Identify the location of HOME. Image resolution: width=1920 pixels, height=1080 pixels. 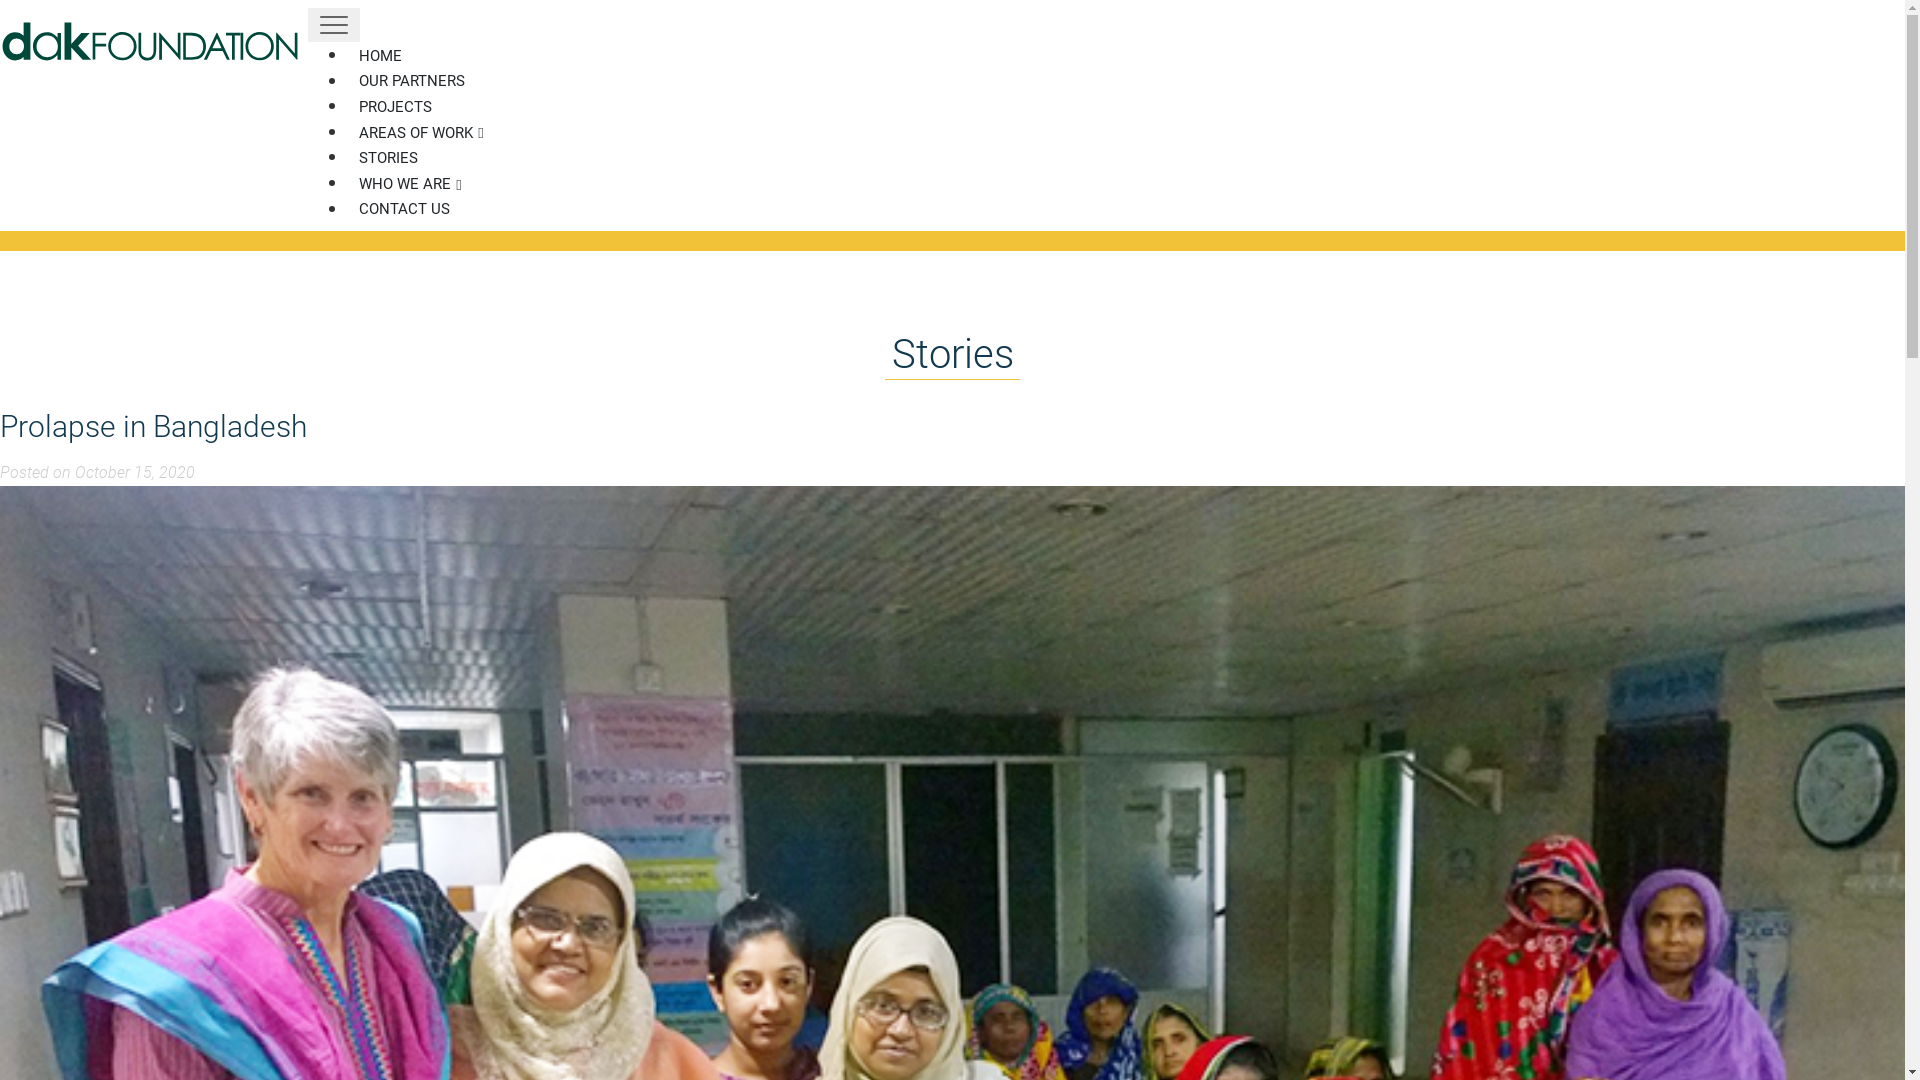
(381, 56).